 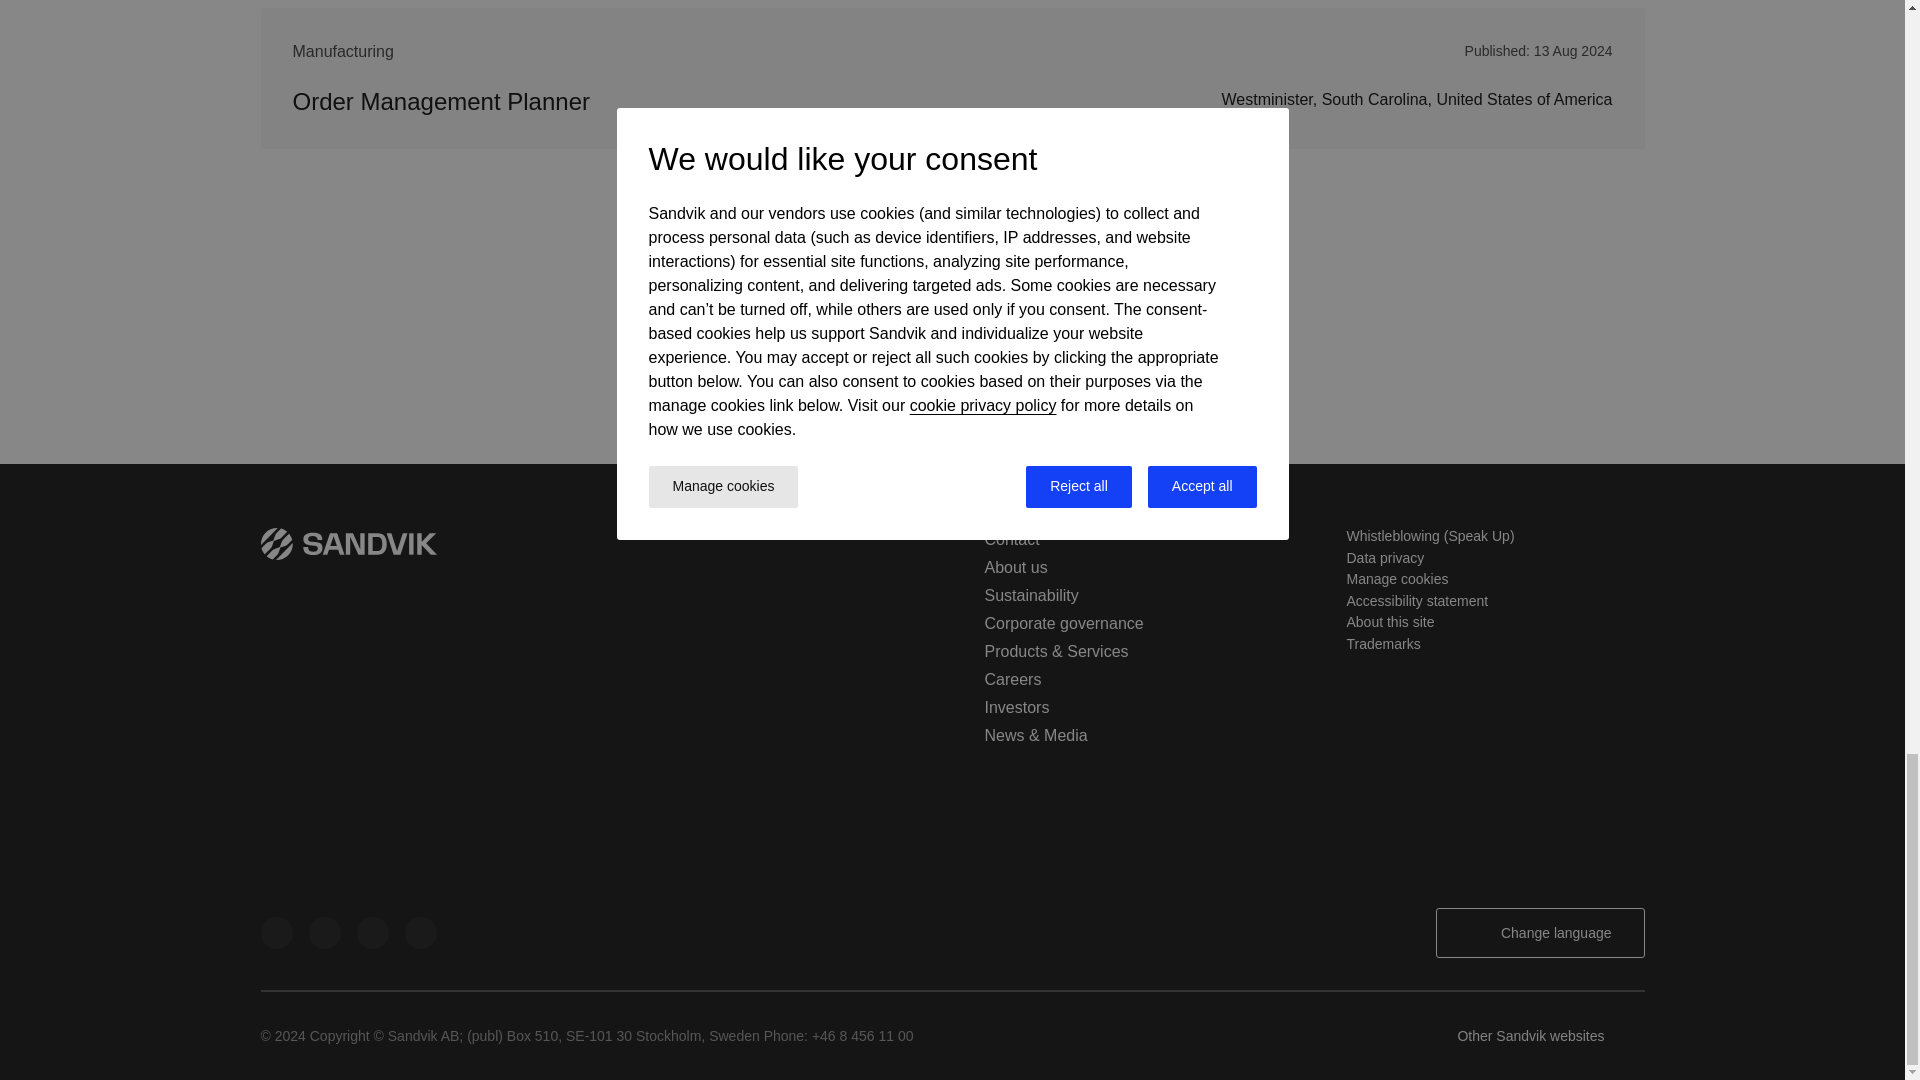 What do you see at coordinates (1384, 557) in the screenshot?
I see `Data privacy` at bounding box center [1384, 557].